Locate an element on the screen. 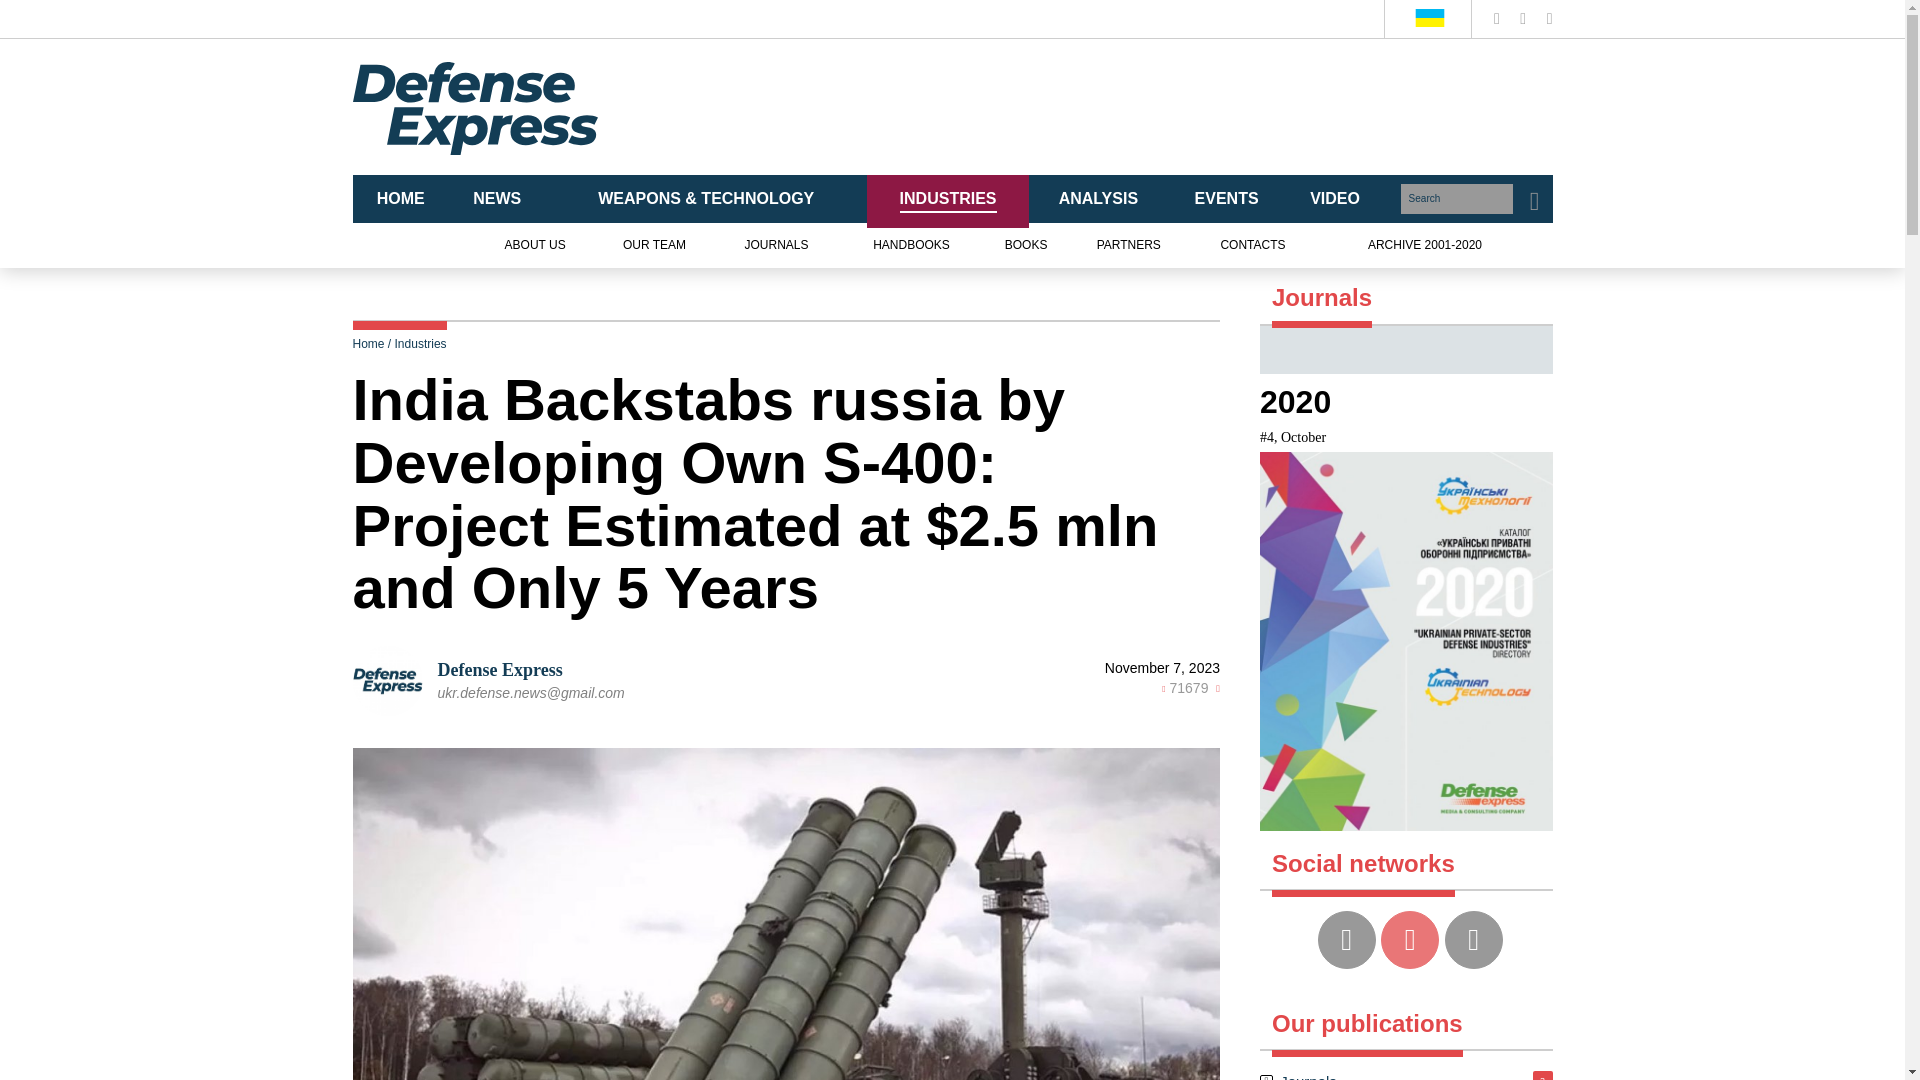  CONTACTS is located at coordinates (1252, 246).